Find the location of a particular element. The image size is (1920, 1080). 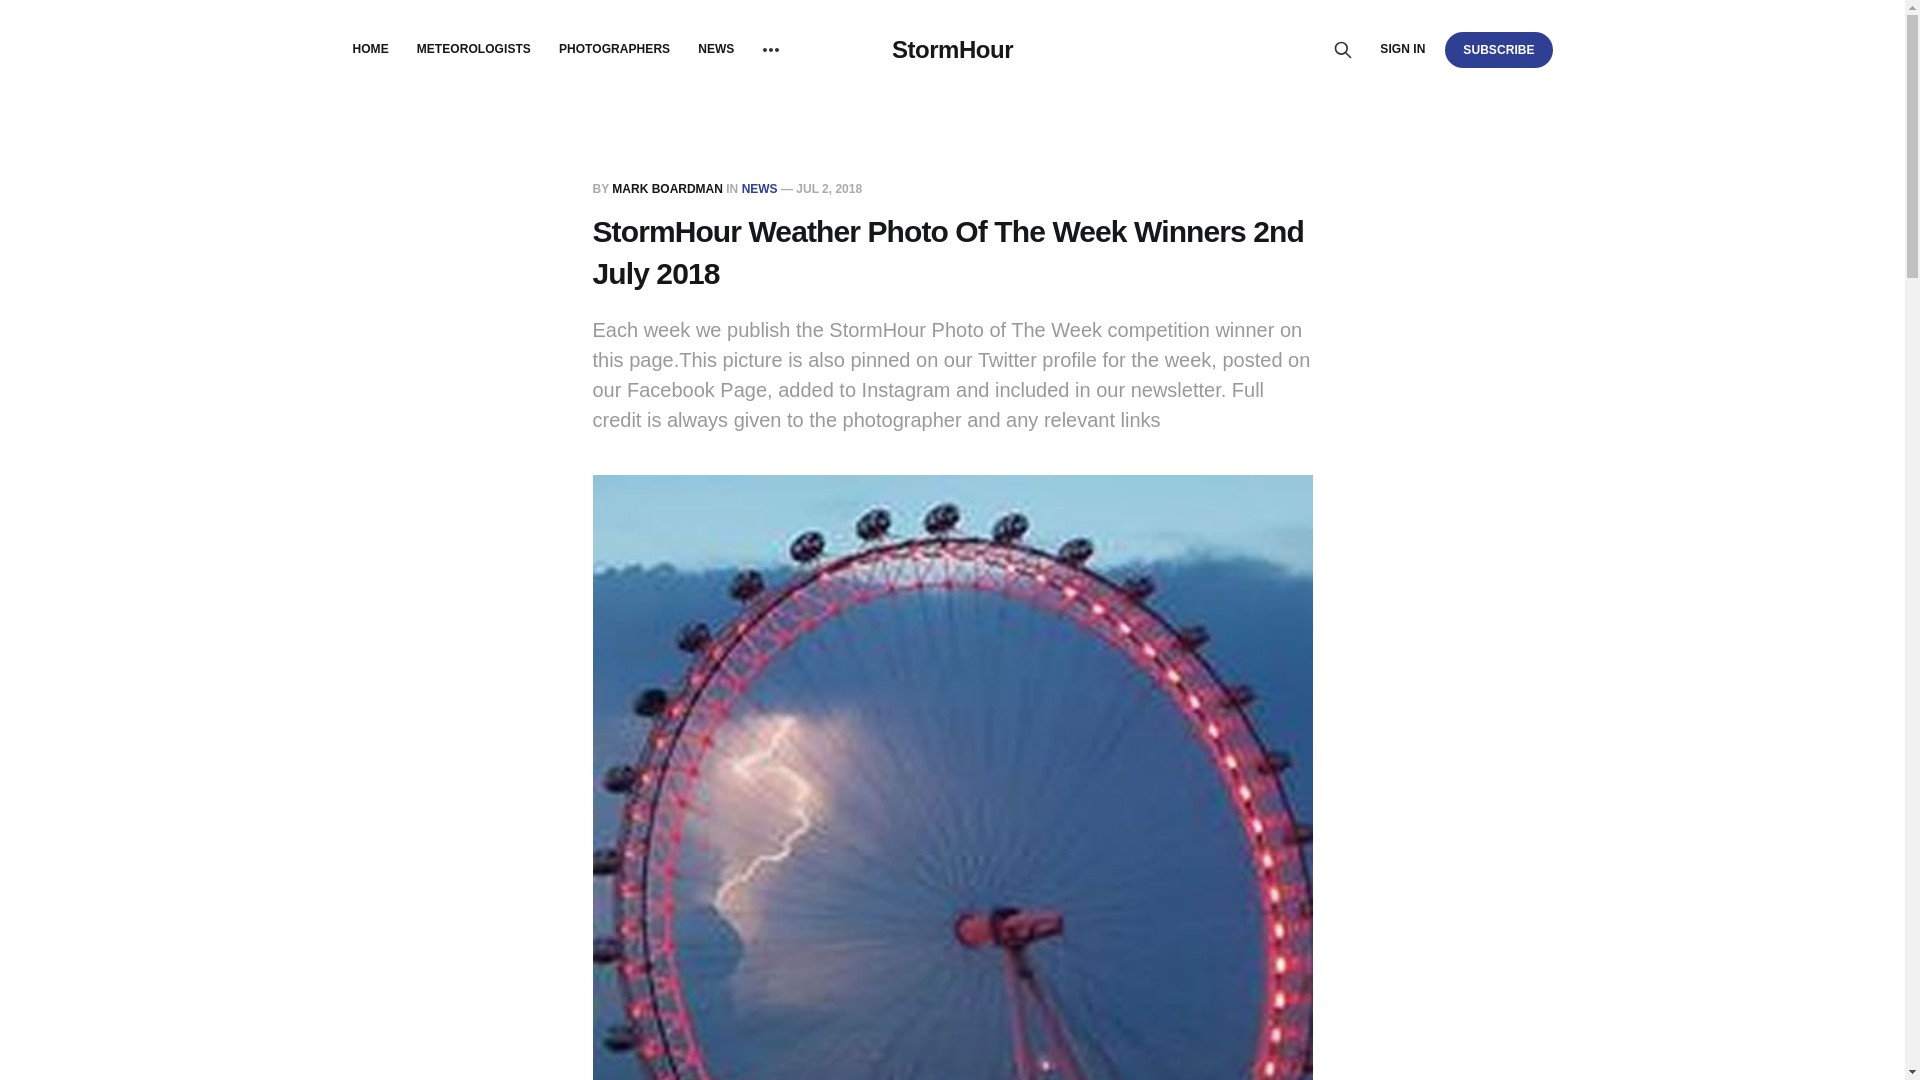

METEOROLOGISTS is located at coordinates (474, 49).